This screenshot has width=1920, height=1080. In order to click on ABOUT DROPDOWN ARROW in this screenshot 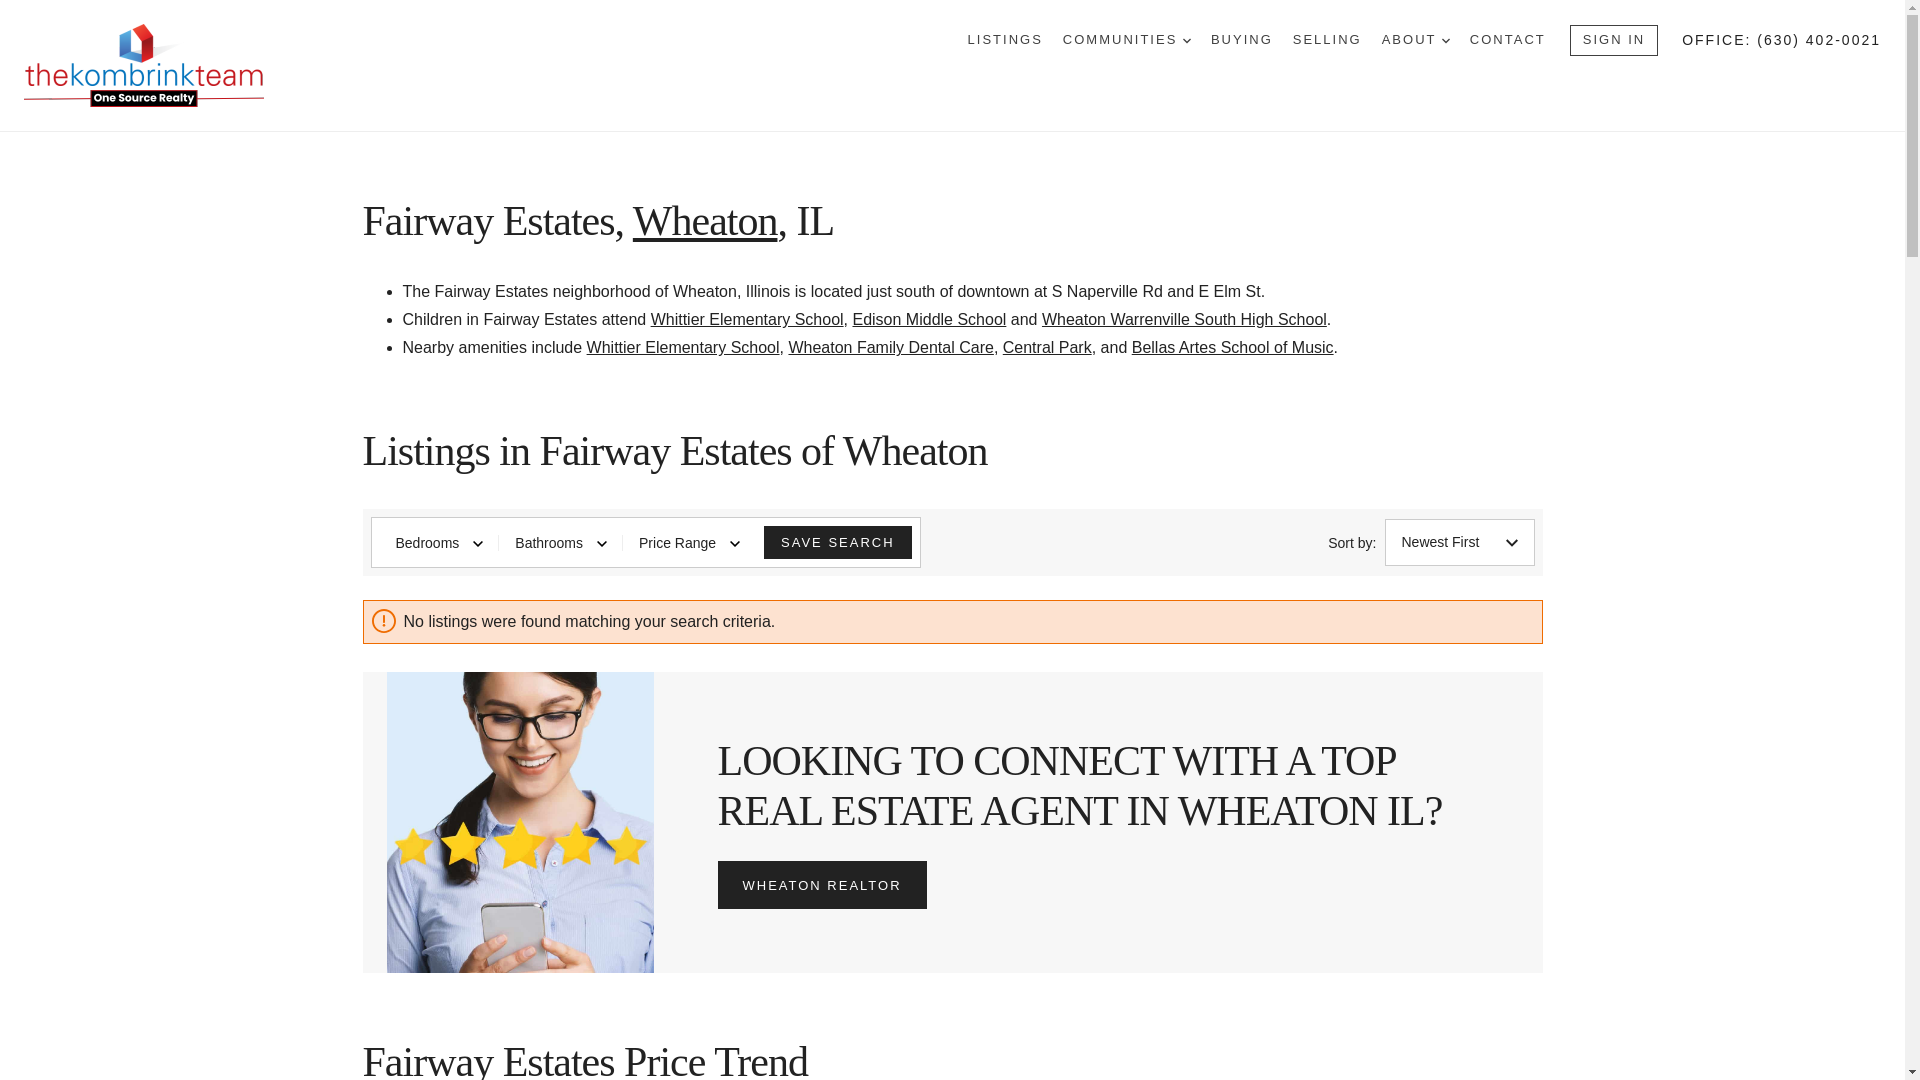, I will do `click(1416, 40)`.